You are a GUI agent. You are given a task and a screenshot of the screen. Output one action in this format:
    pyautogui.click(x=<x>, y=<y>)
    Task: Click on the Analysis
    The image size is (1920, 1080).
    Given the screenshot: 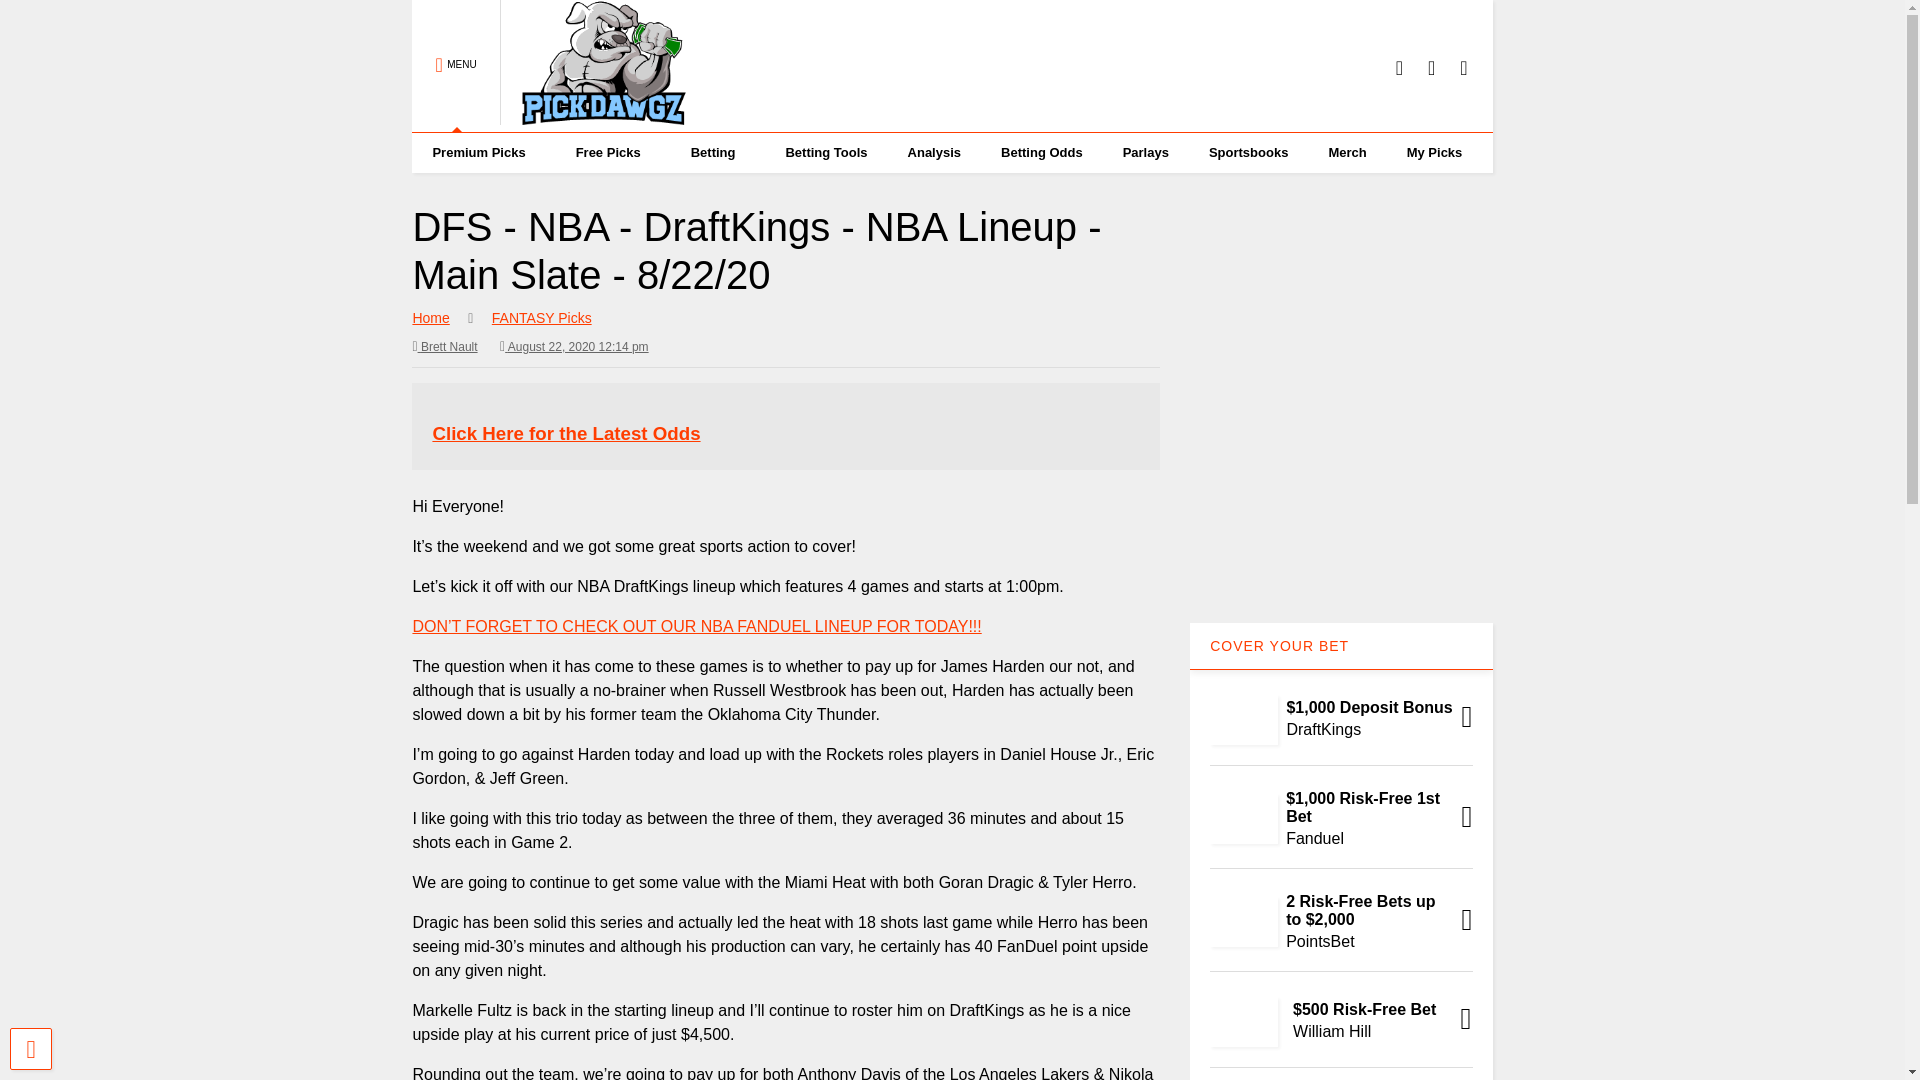 What is the action you would take?
    pyautogui.click(x=934, y=152)
    